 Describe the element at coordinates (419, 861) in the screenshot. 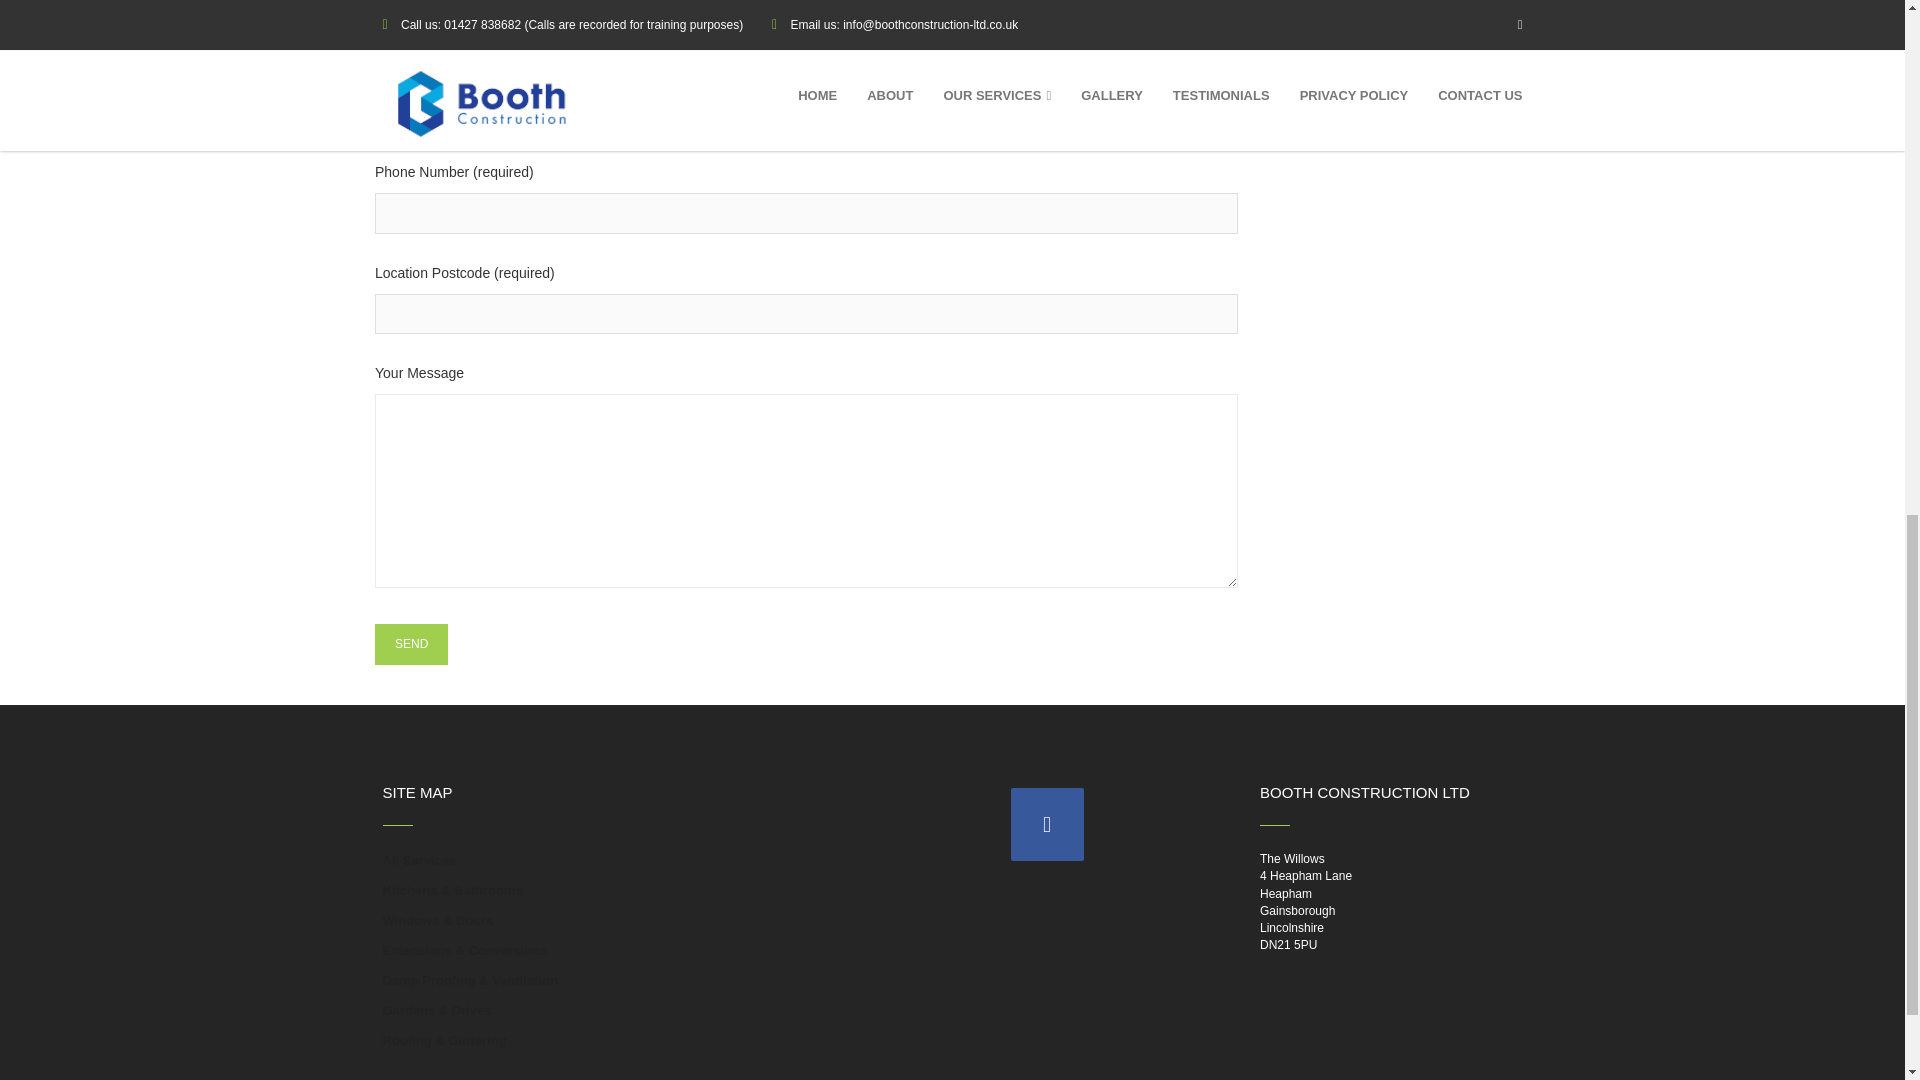

I see `All Services` at that location.